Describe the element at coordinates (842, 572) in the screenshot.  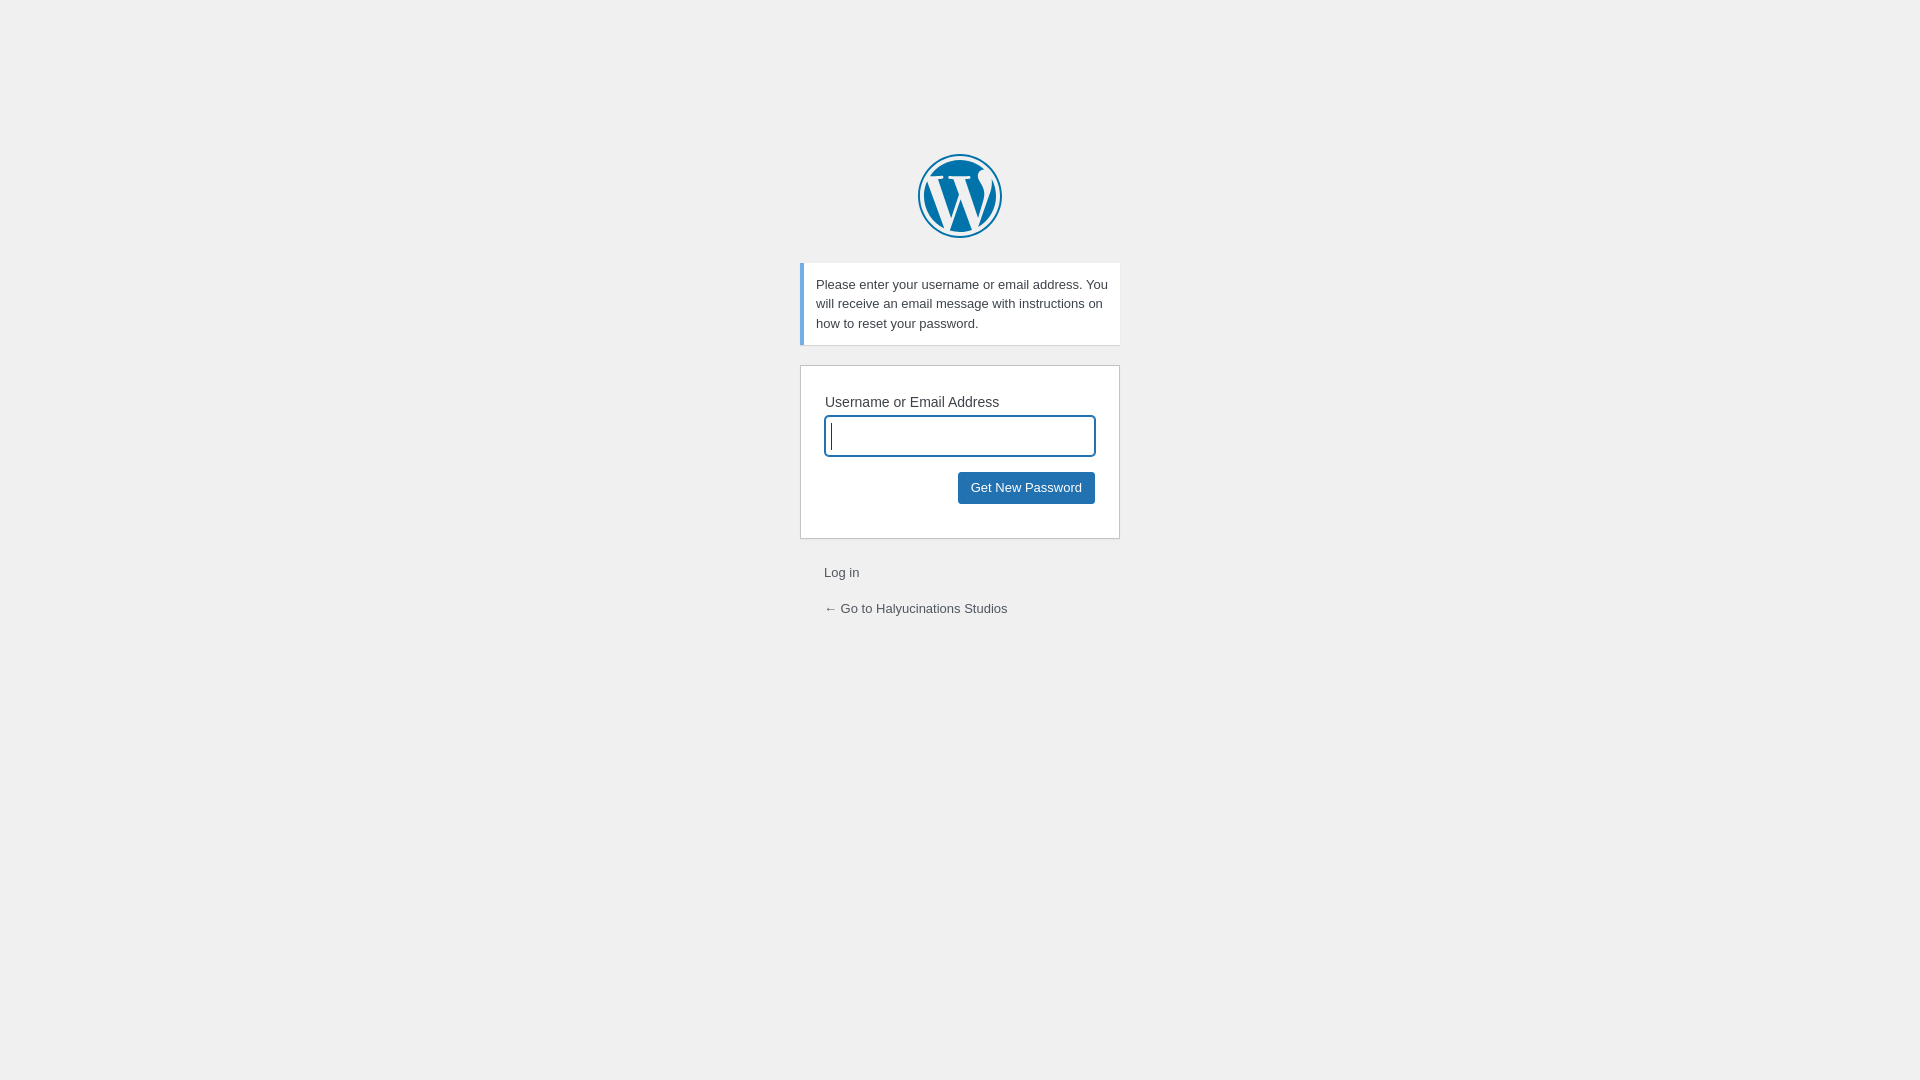
I see `Log in` at that location.